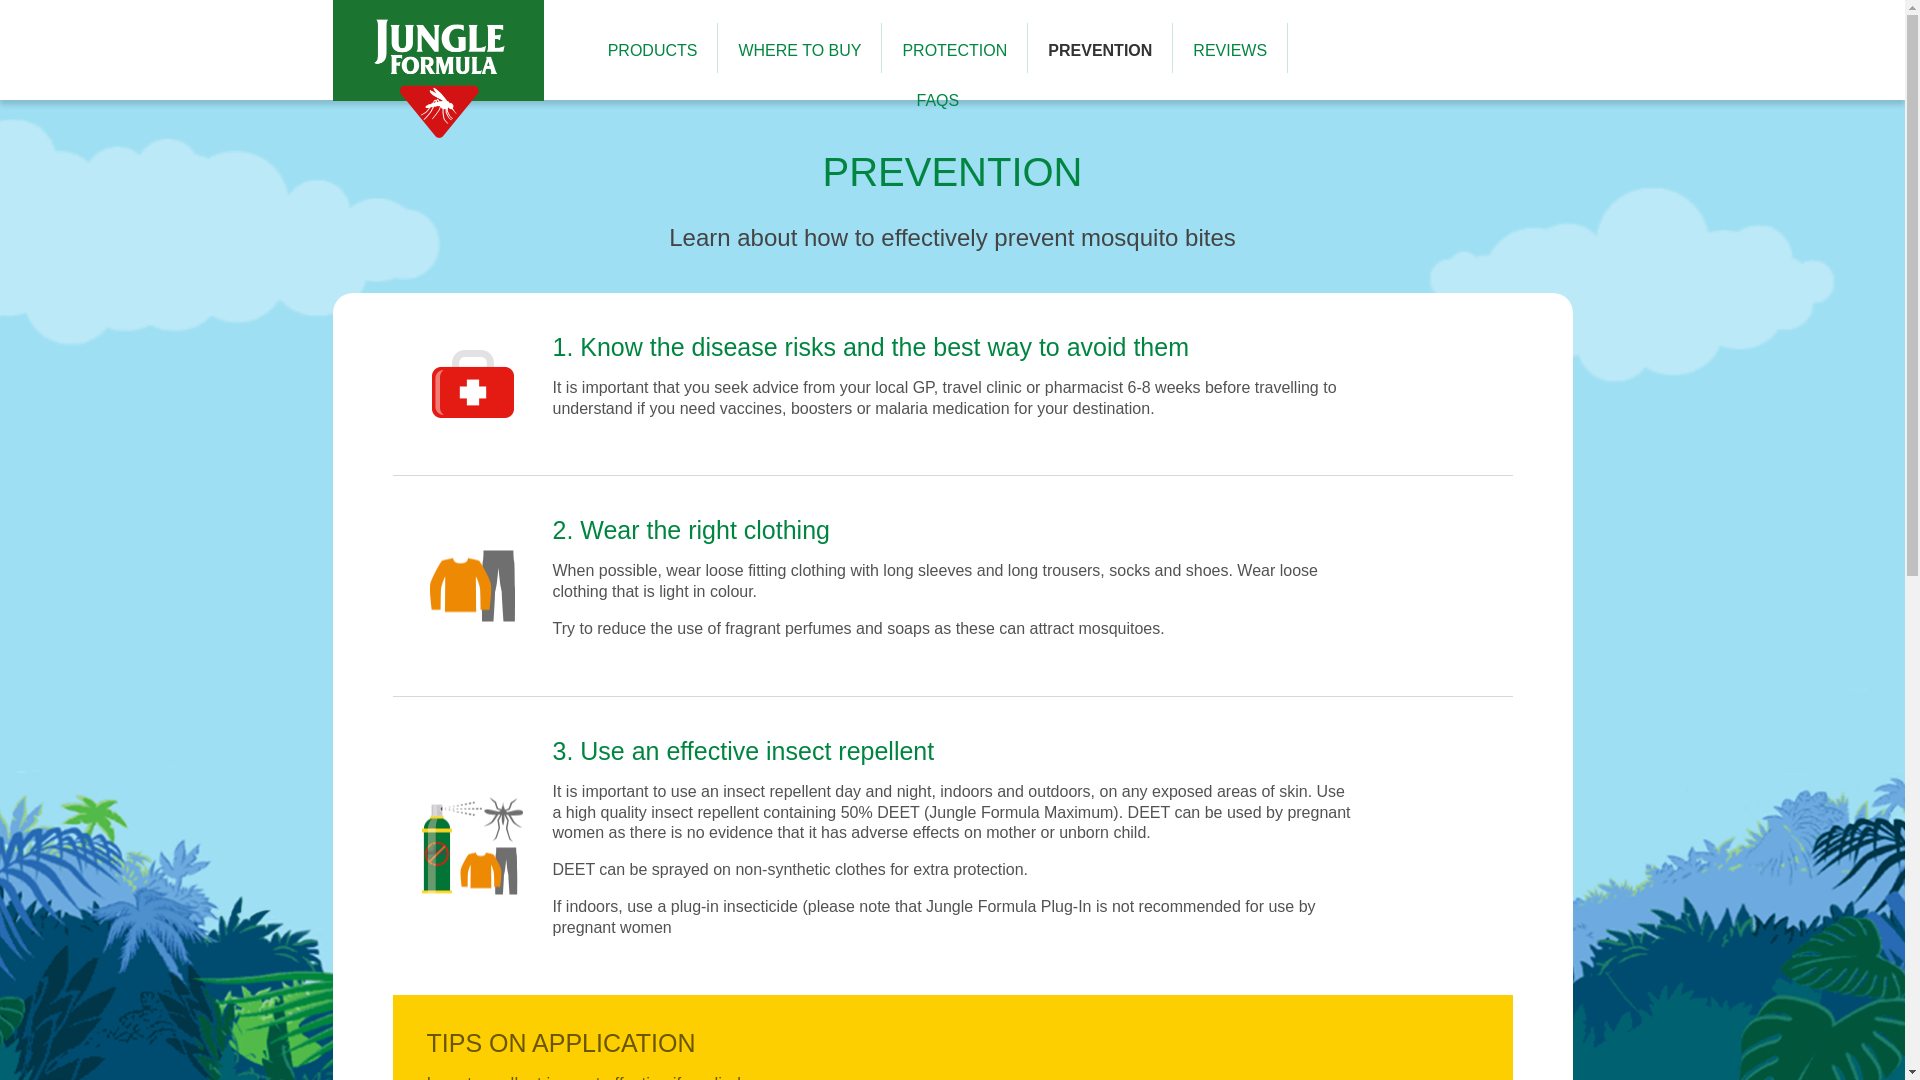 This screenshot has width=1920, height=1080. I want to click on REVIEWS, so click(1230, 50).